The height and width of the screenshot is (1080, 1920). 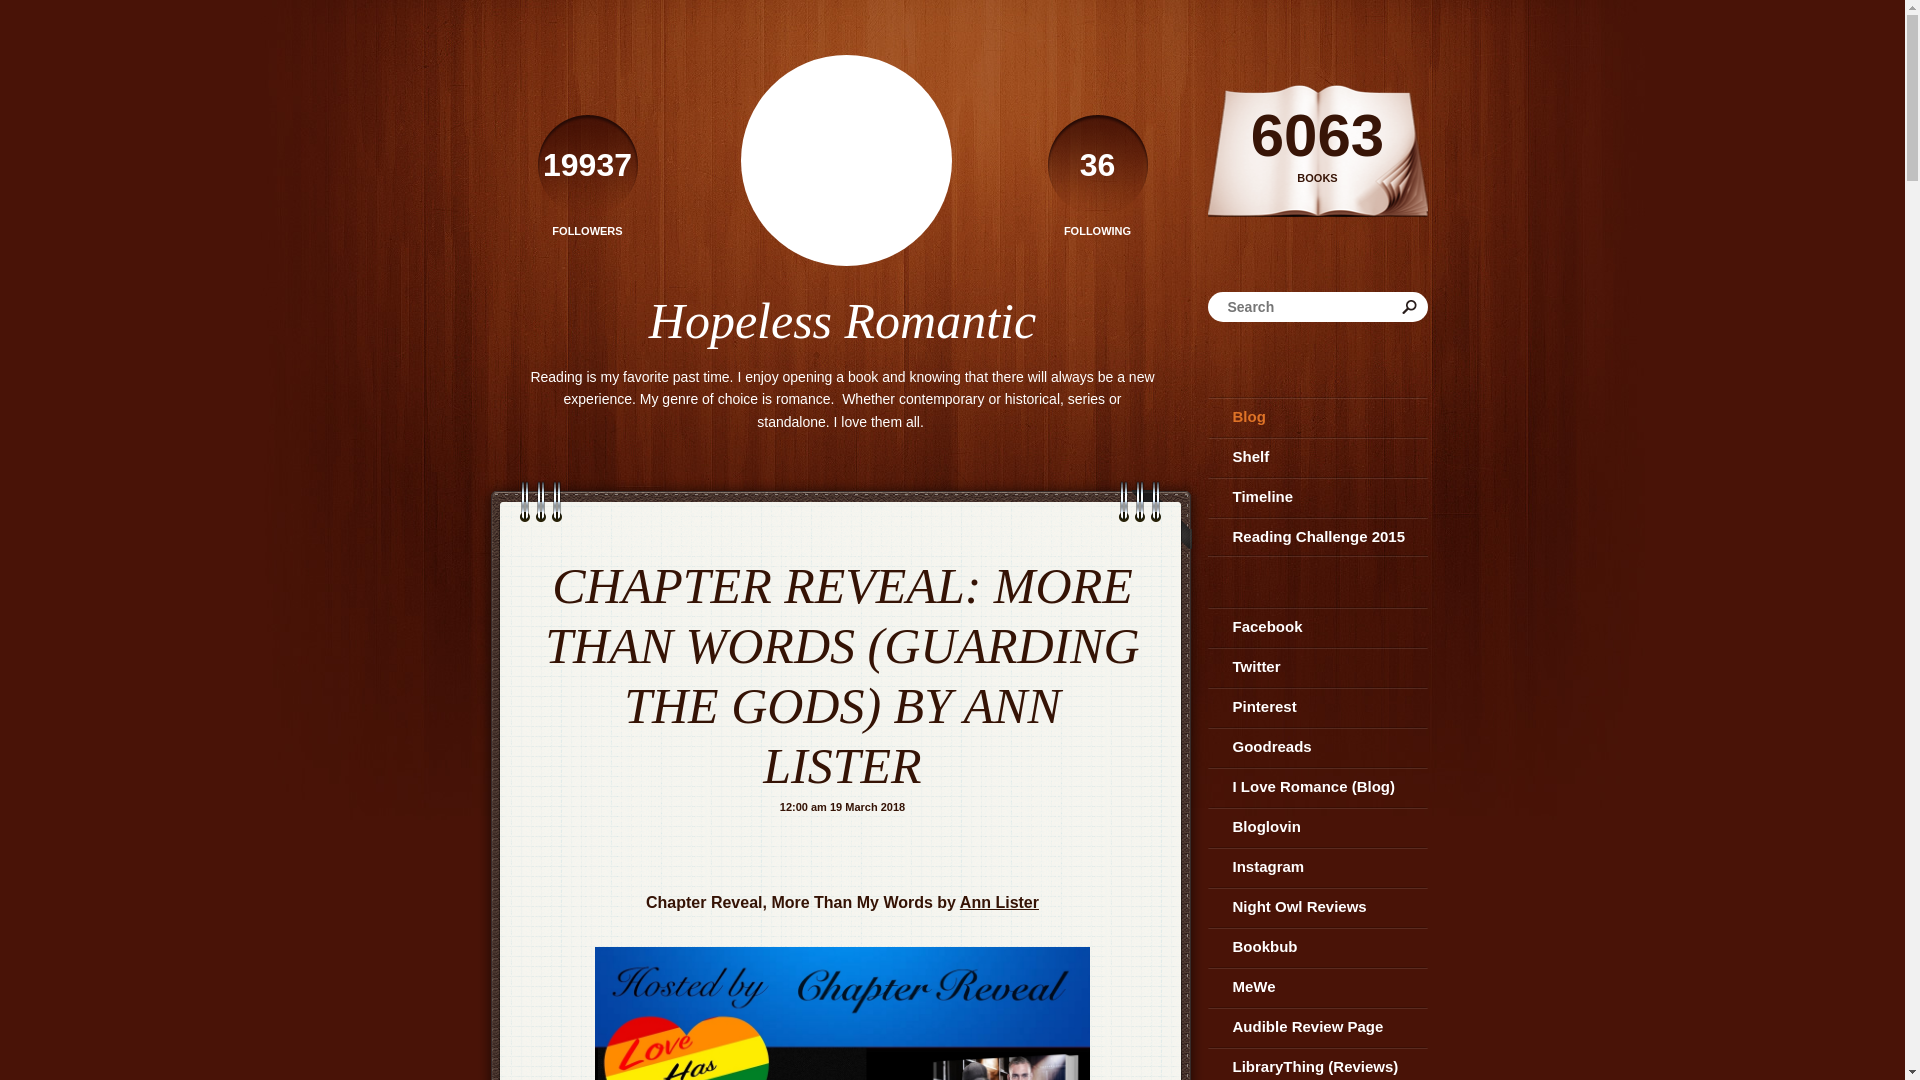 What do you see at coordinates (1318, 746) in the screenshot?
I see `Shelf` at bounding box center [1318, 746].